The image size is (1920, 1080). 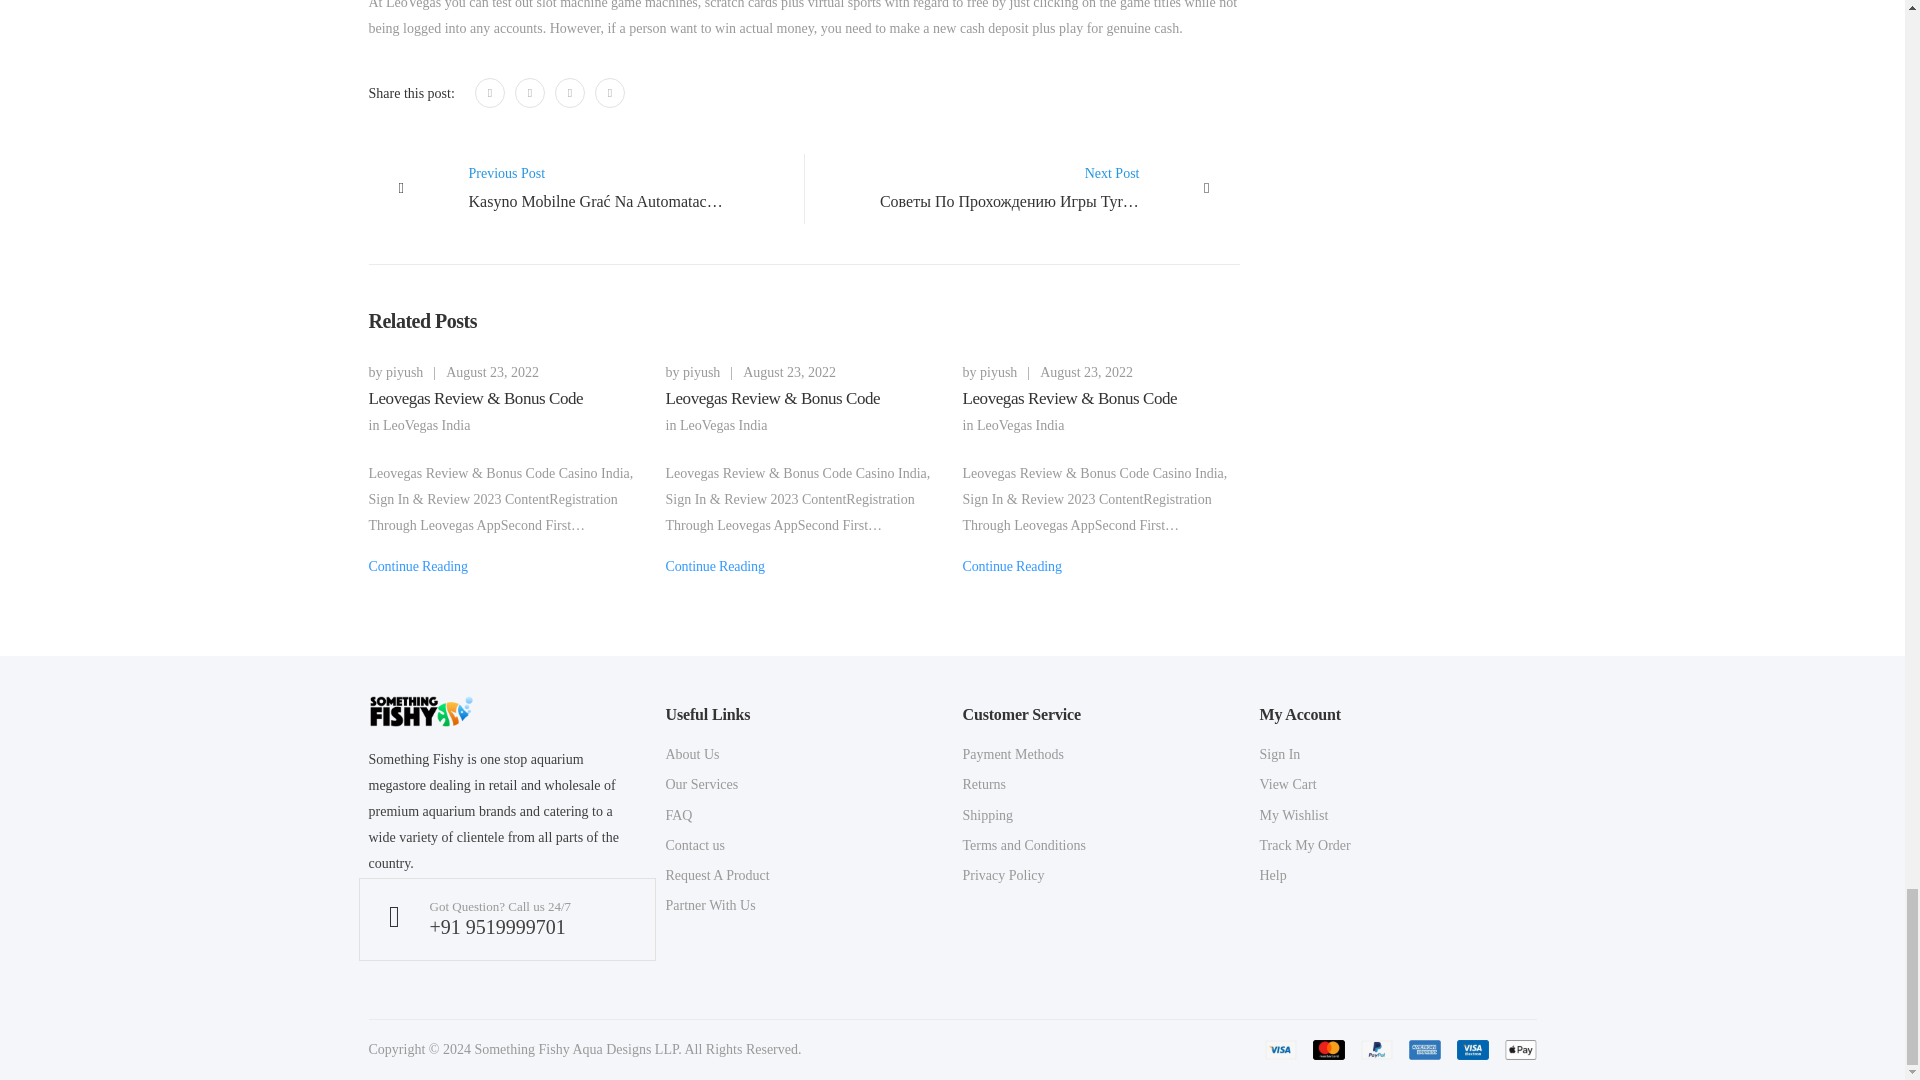 What do you see at coordinates (530, 92) in the screenshot?
I see `Twitter` at bounding box center [530, 92].